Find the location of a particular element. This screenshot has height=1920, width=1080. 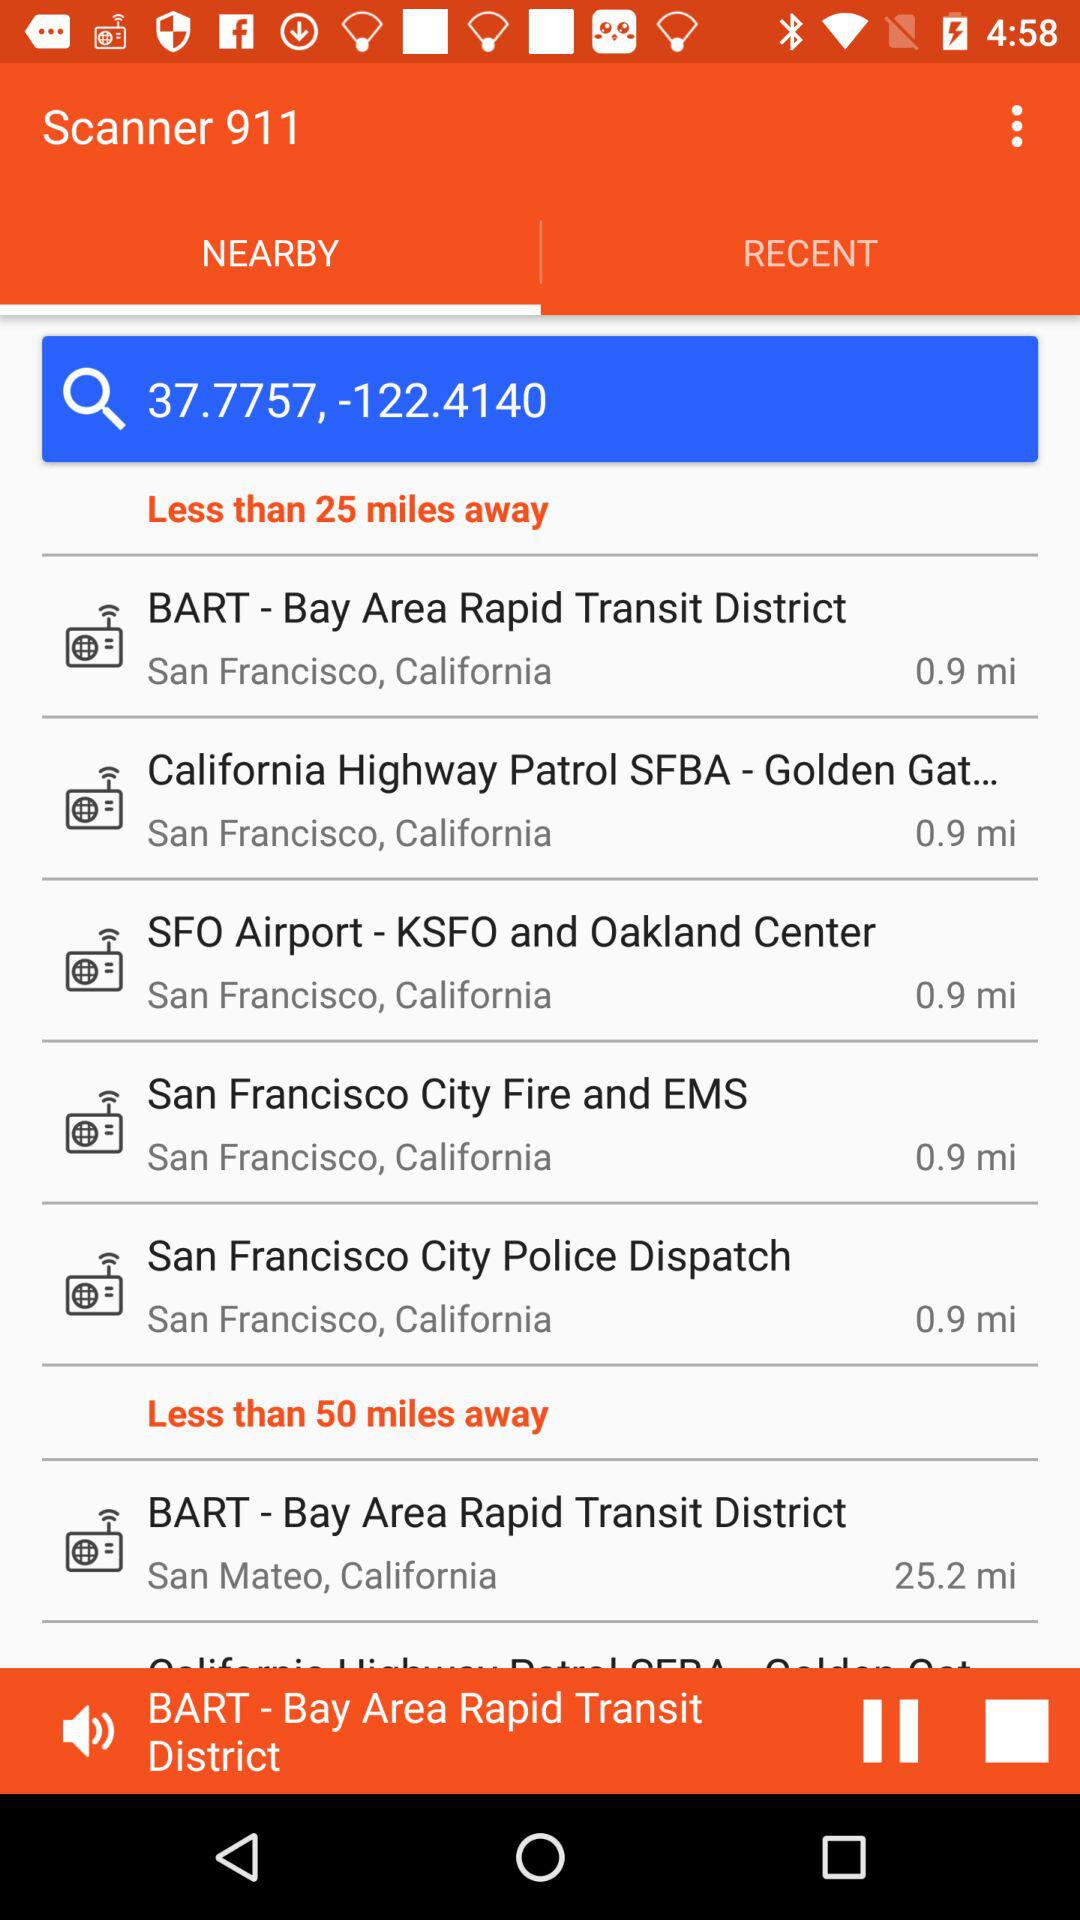

stop playing is located at coordinates (1017, 1731).